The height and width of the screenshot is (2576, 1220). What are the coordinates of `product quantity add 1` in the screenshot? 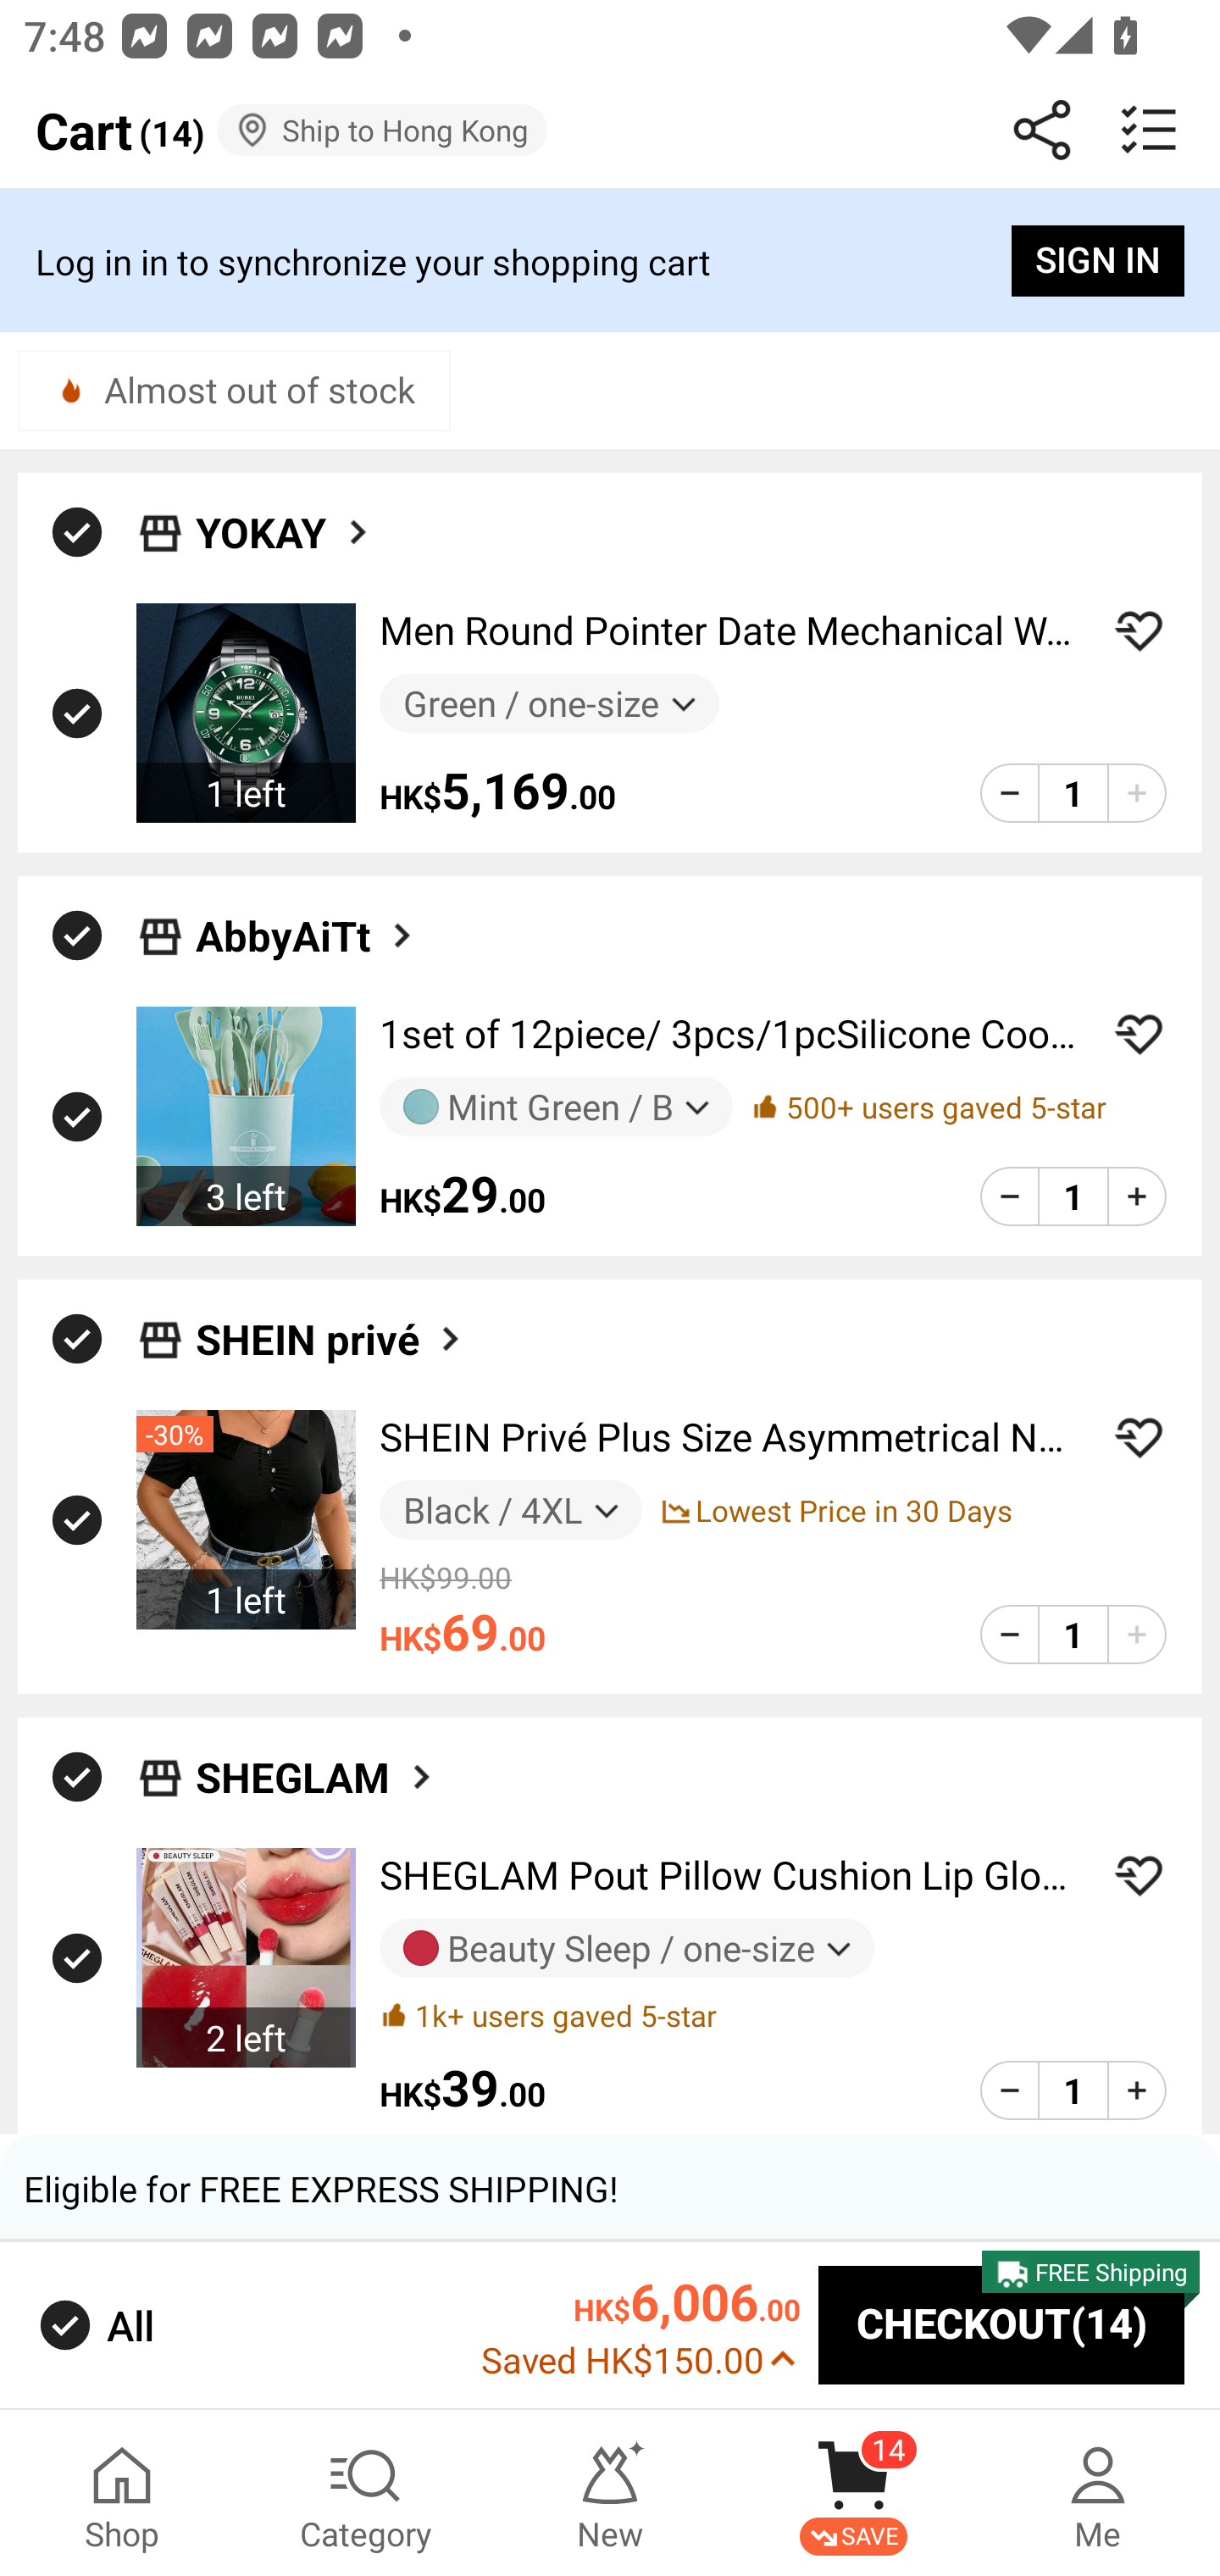 It's located at (1137, 1634).